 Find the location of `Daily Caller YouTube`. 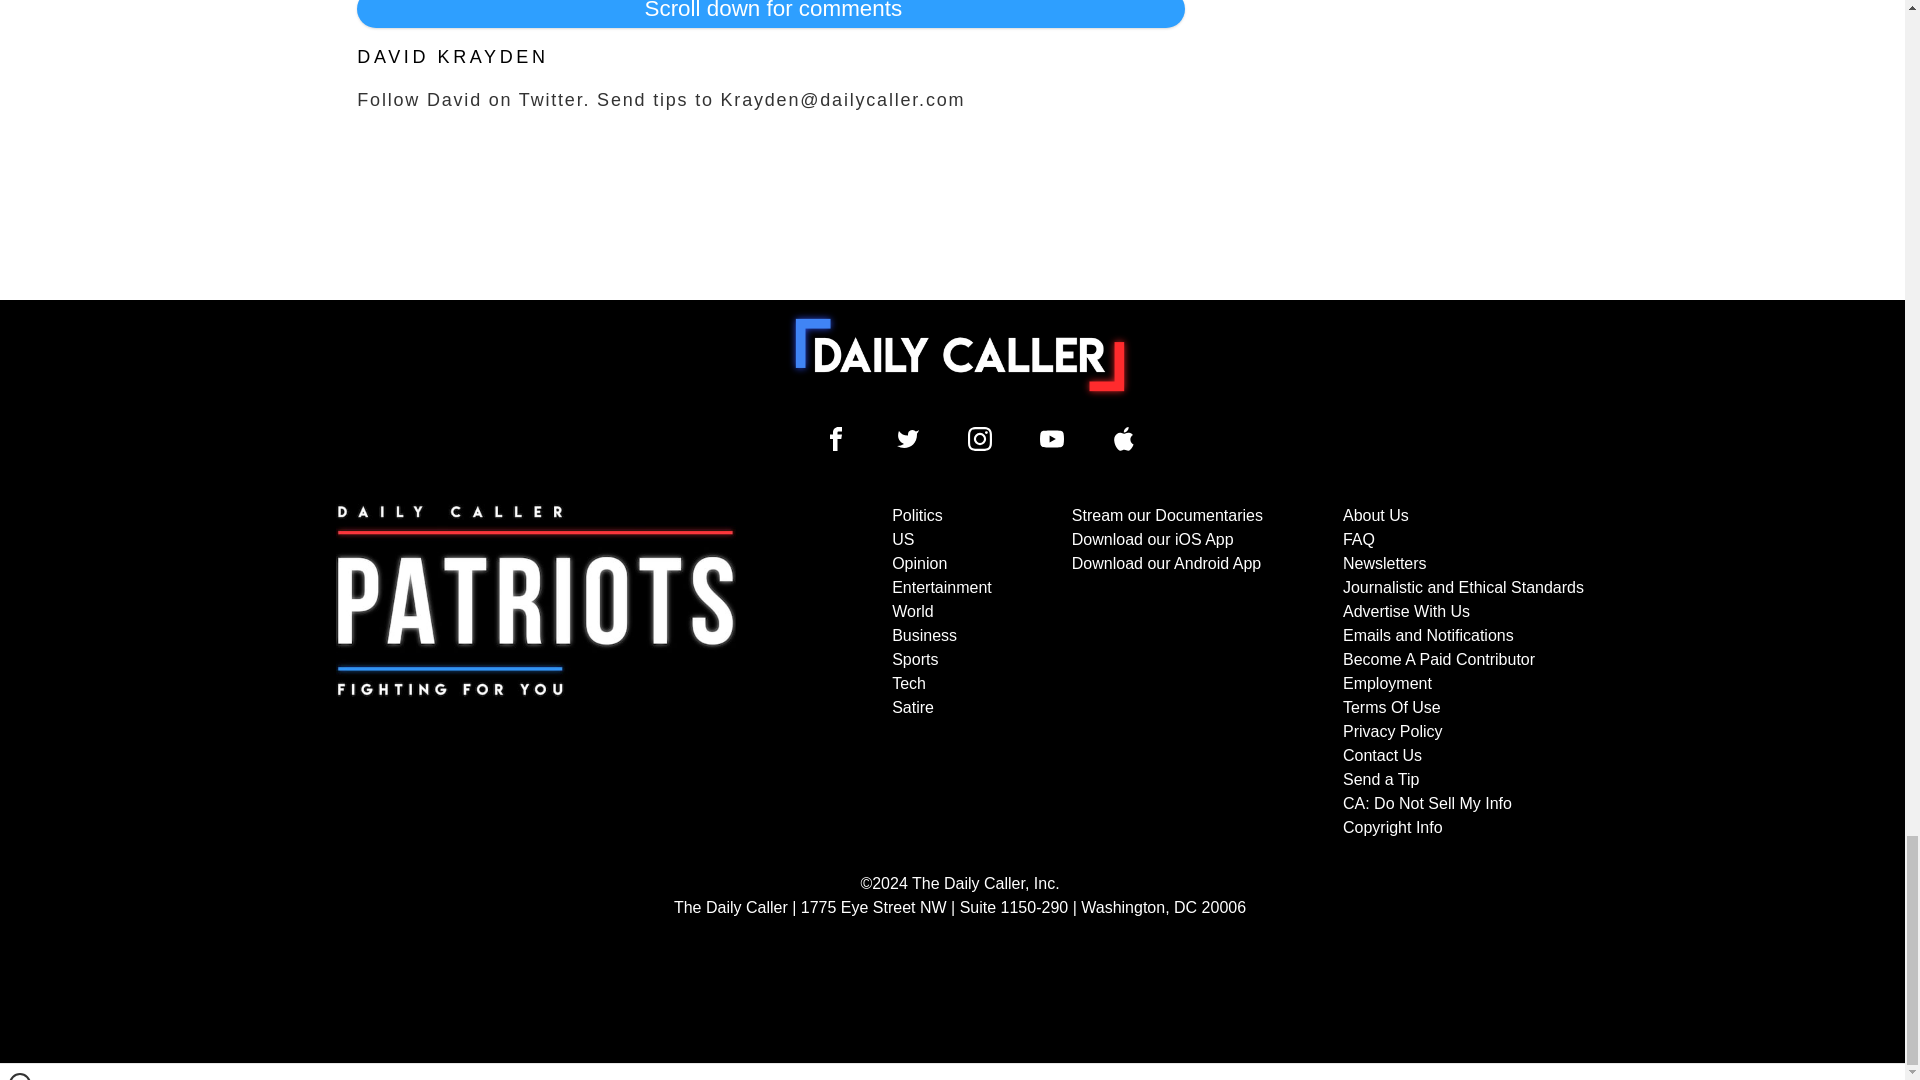

Daily Caller YouTube is located at coordinates (1052, 438).